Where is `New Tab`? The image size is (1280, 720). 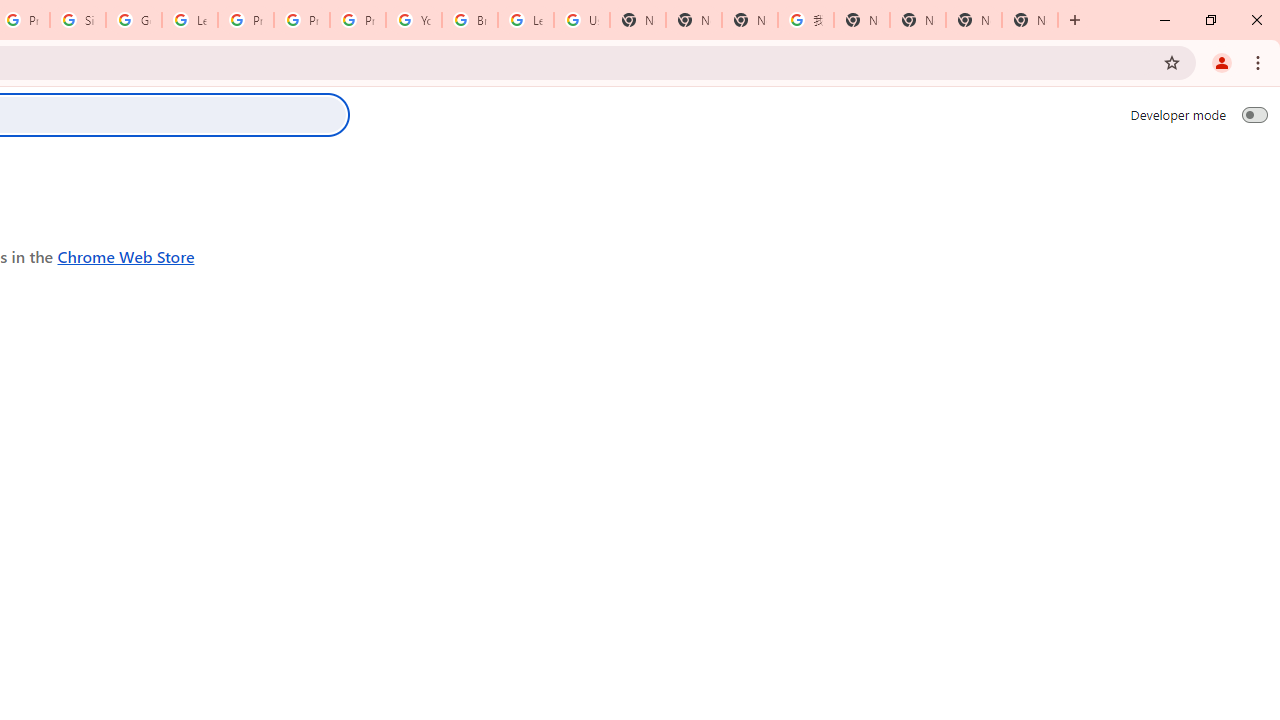 New Tab is located at coordinates (693, 20).